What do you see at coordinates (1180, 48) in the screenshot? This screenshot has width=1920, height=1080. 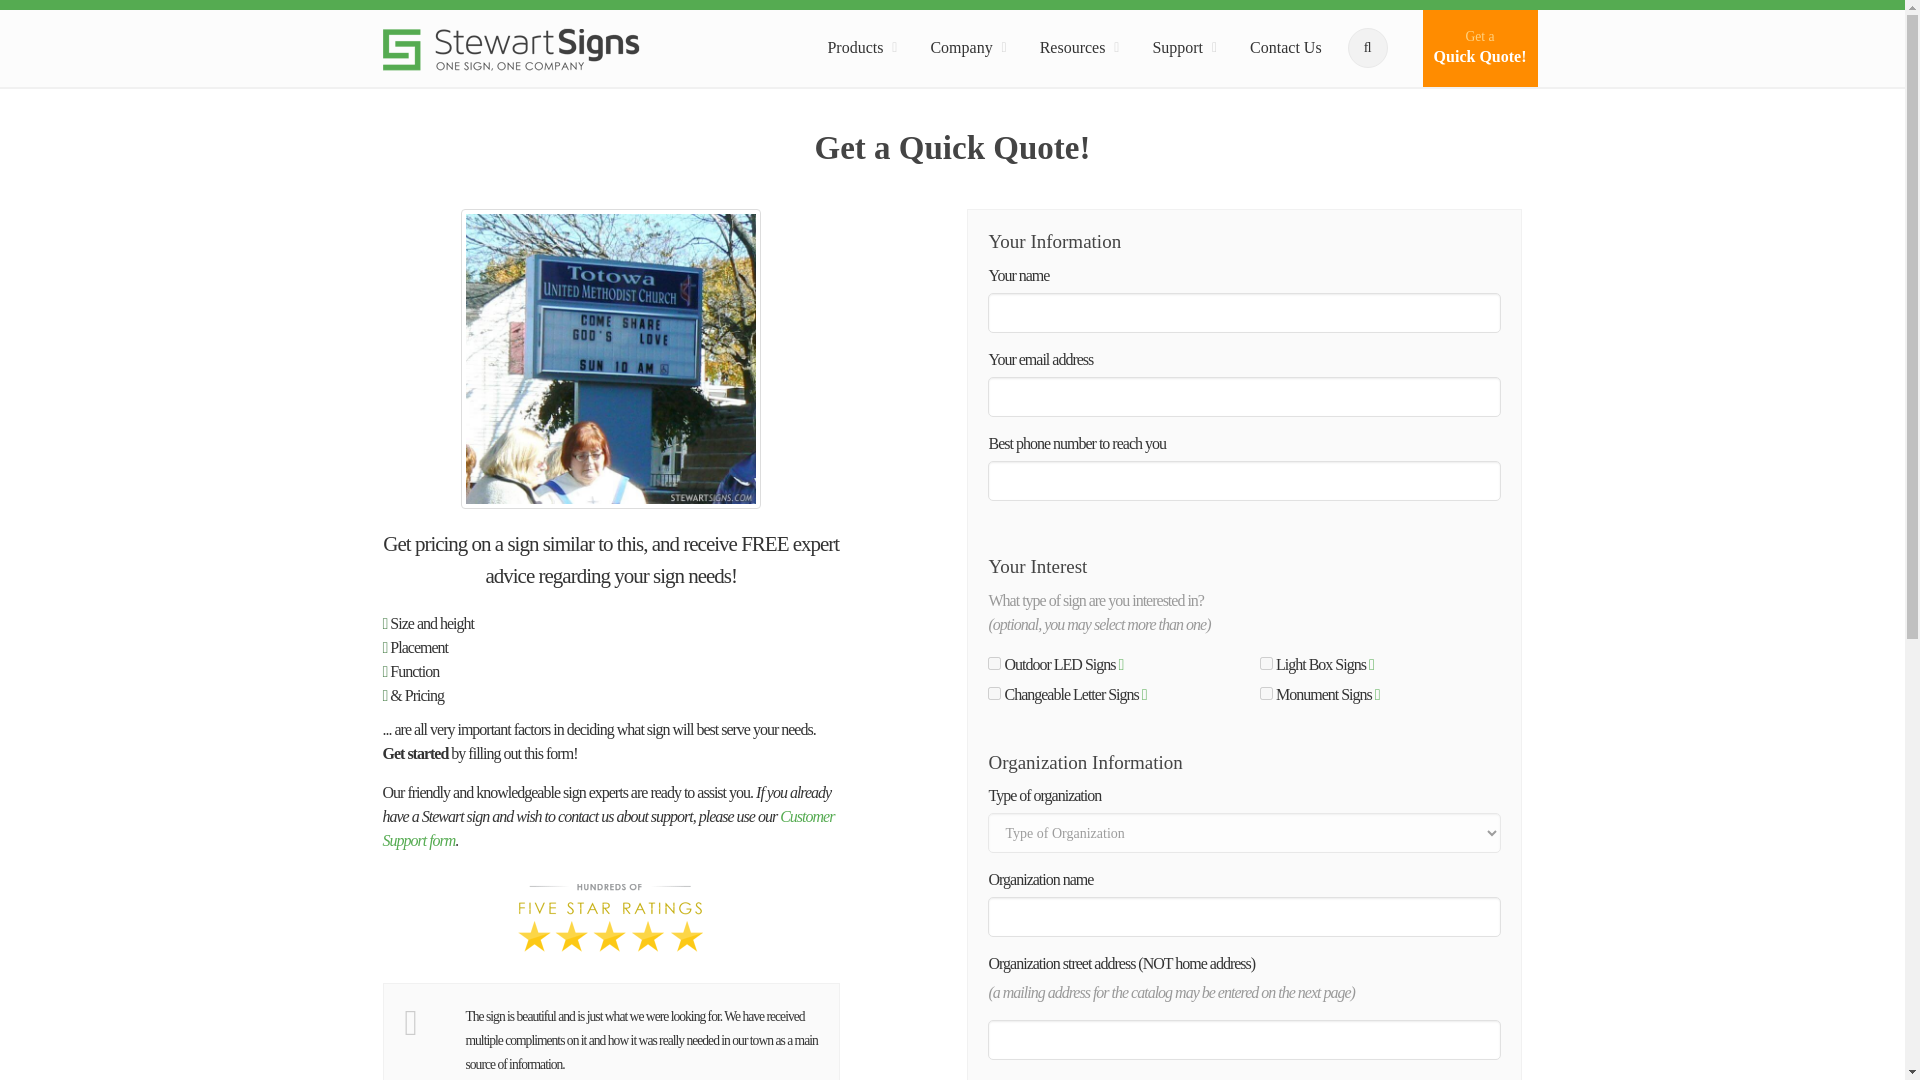 I see `Resources` at bounding box center [1180, 48].